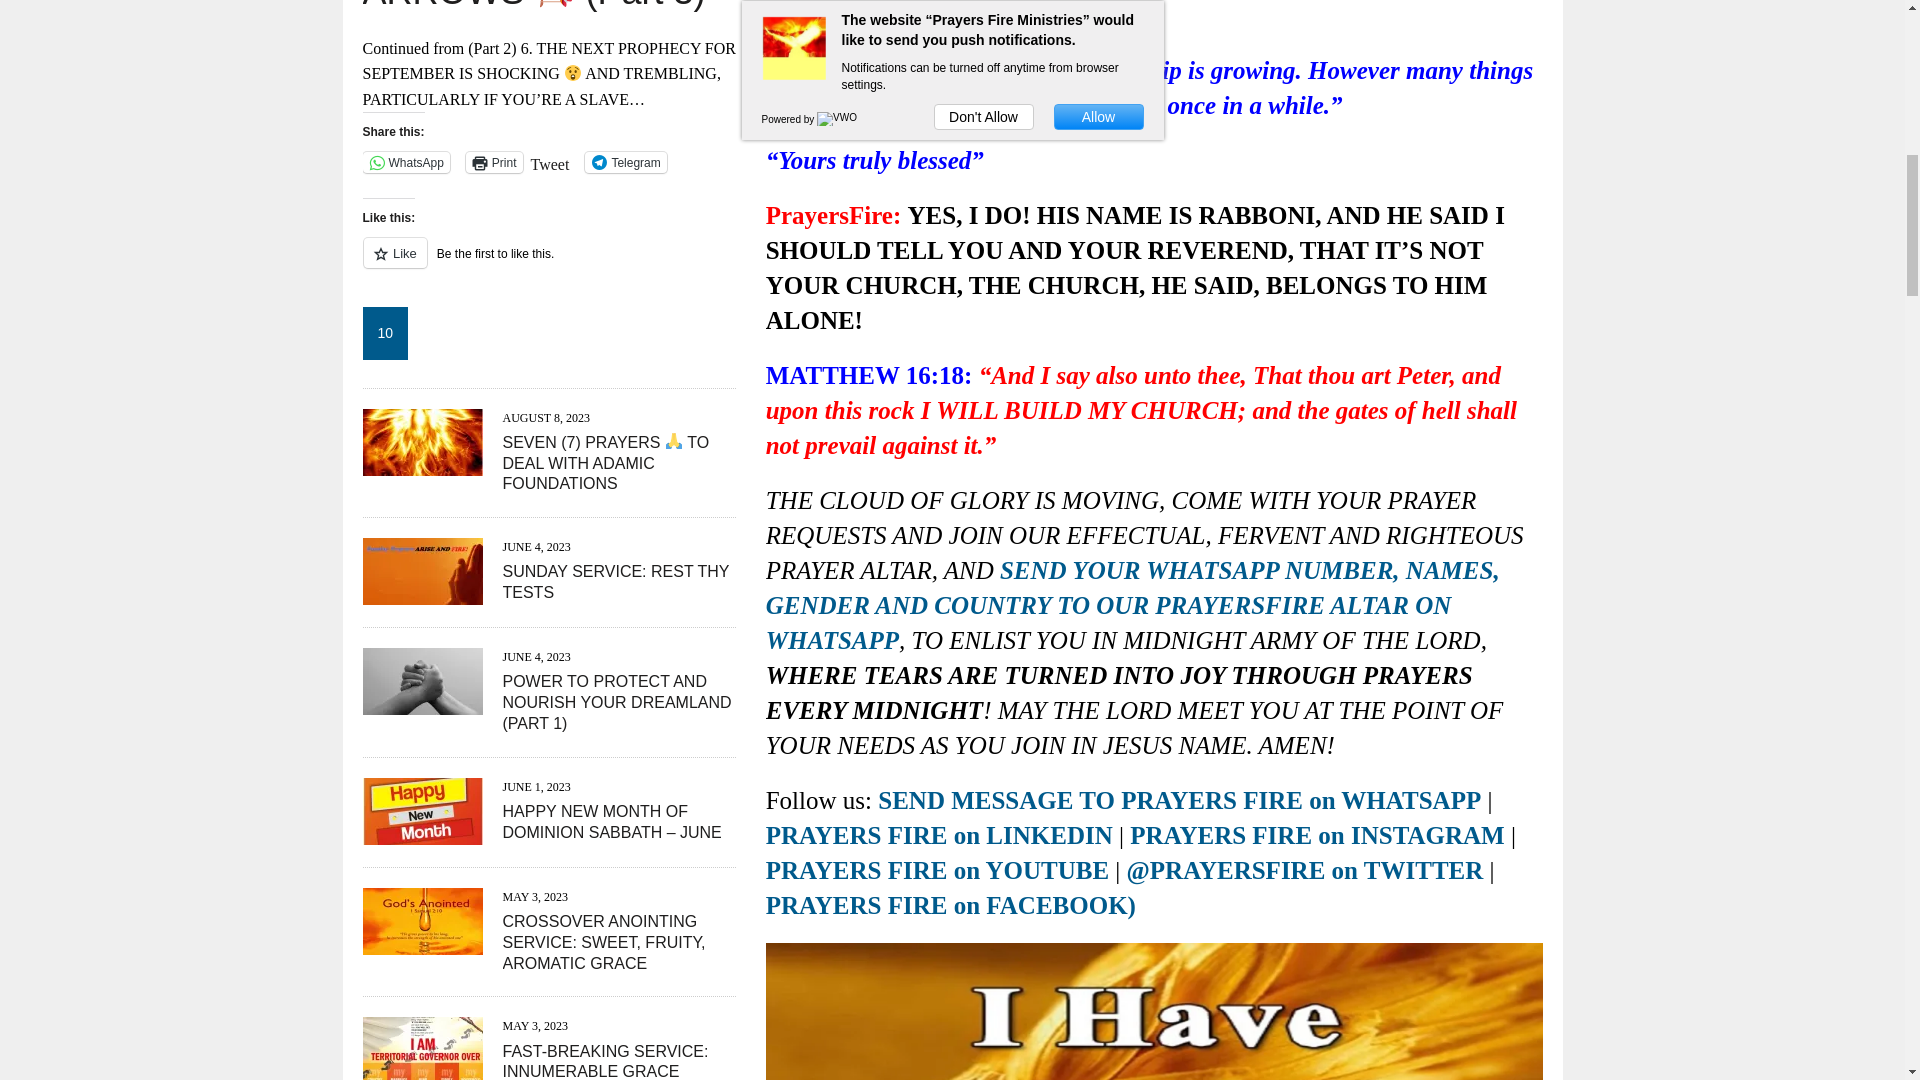 The height and width of the screenshot is (1080, 1920). What do you see at coordinates (938, 870) in the screenshot?
I see `PRAYERS FIRE on YOUTUBE` at bounding box center [938, 870].